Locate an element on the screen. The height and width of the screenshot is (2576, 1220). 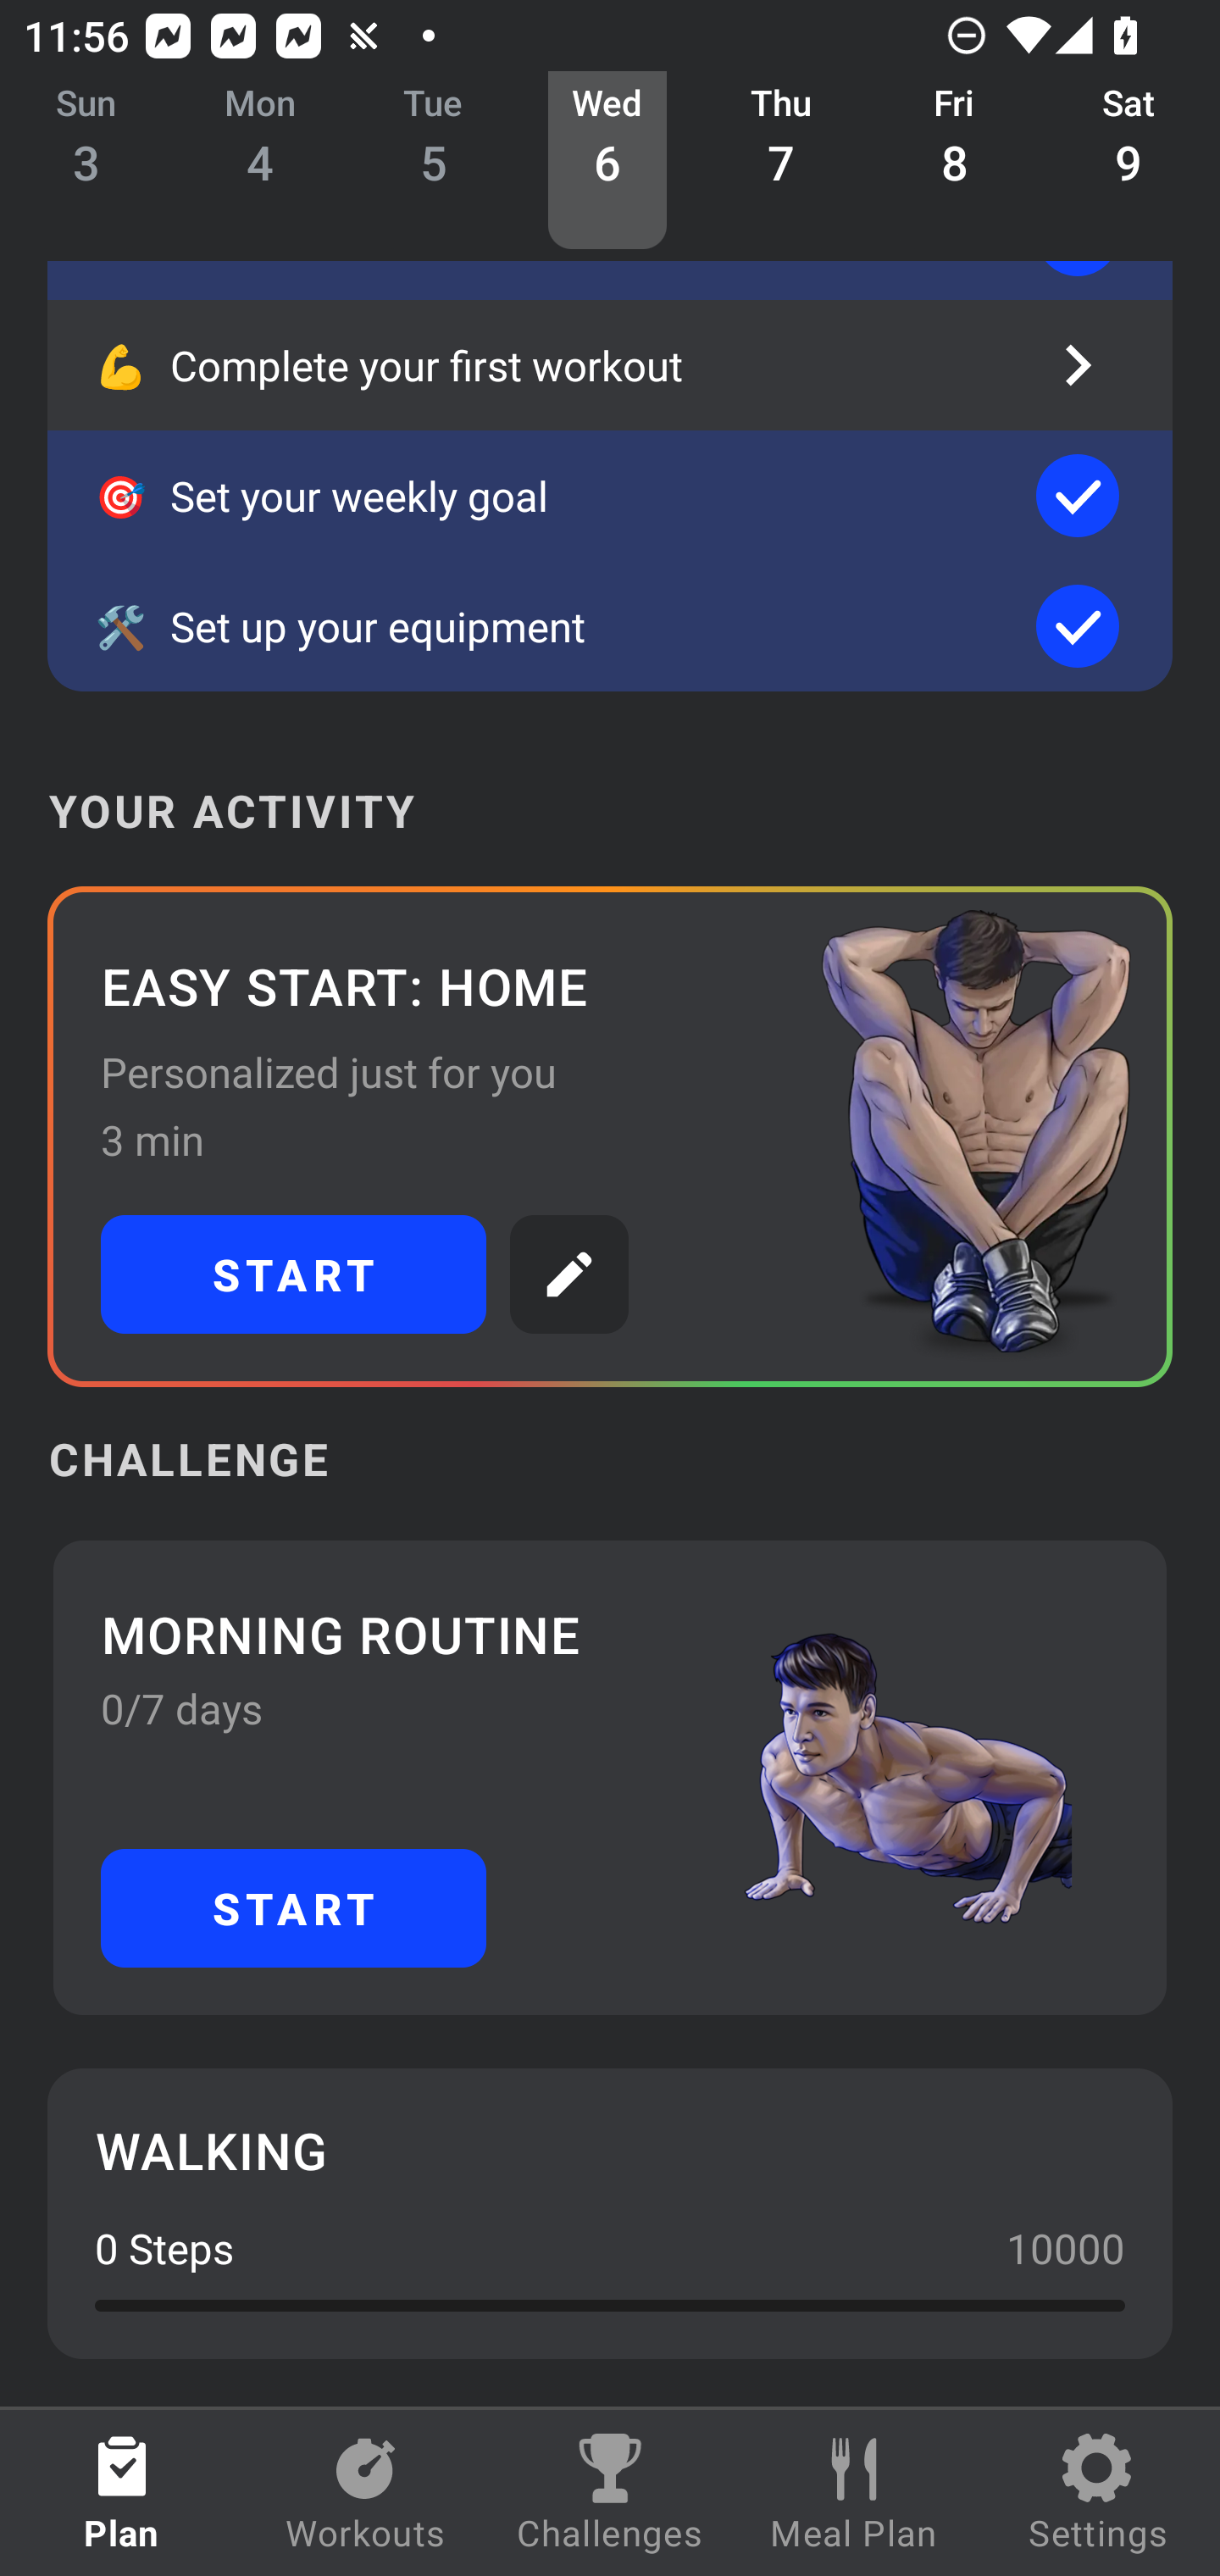
Sat 9 is located at coordinates (1128, 161).